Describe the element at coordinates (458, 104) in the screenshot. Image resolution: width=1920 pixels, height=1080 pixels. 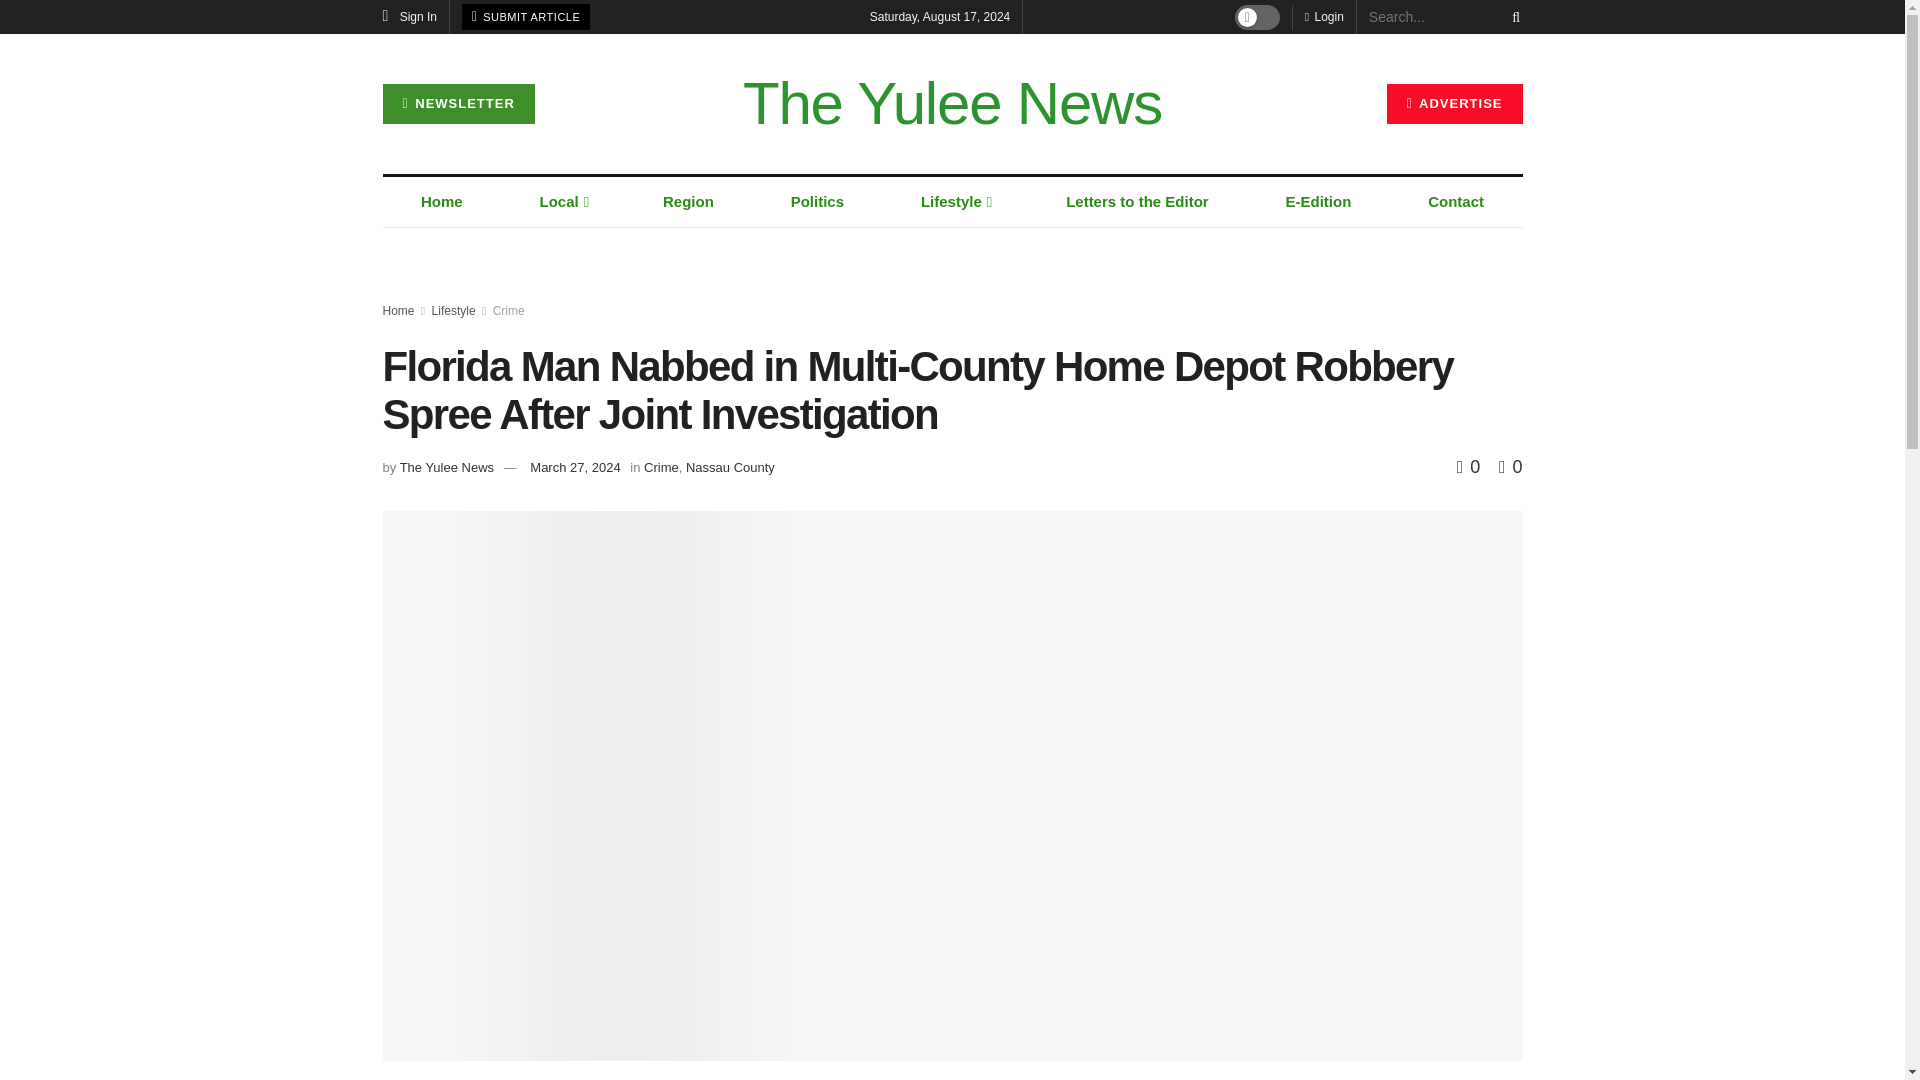
I see `NEWSLETTER` at that location.